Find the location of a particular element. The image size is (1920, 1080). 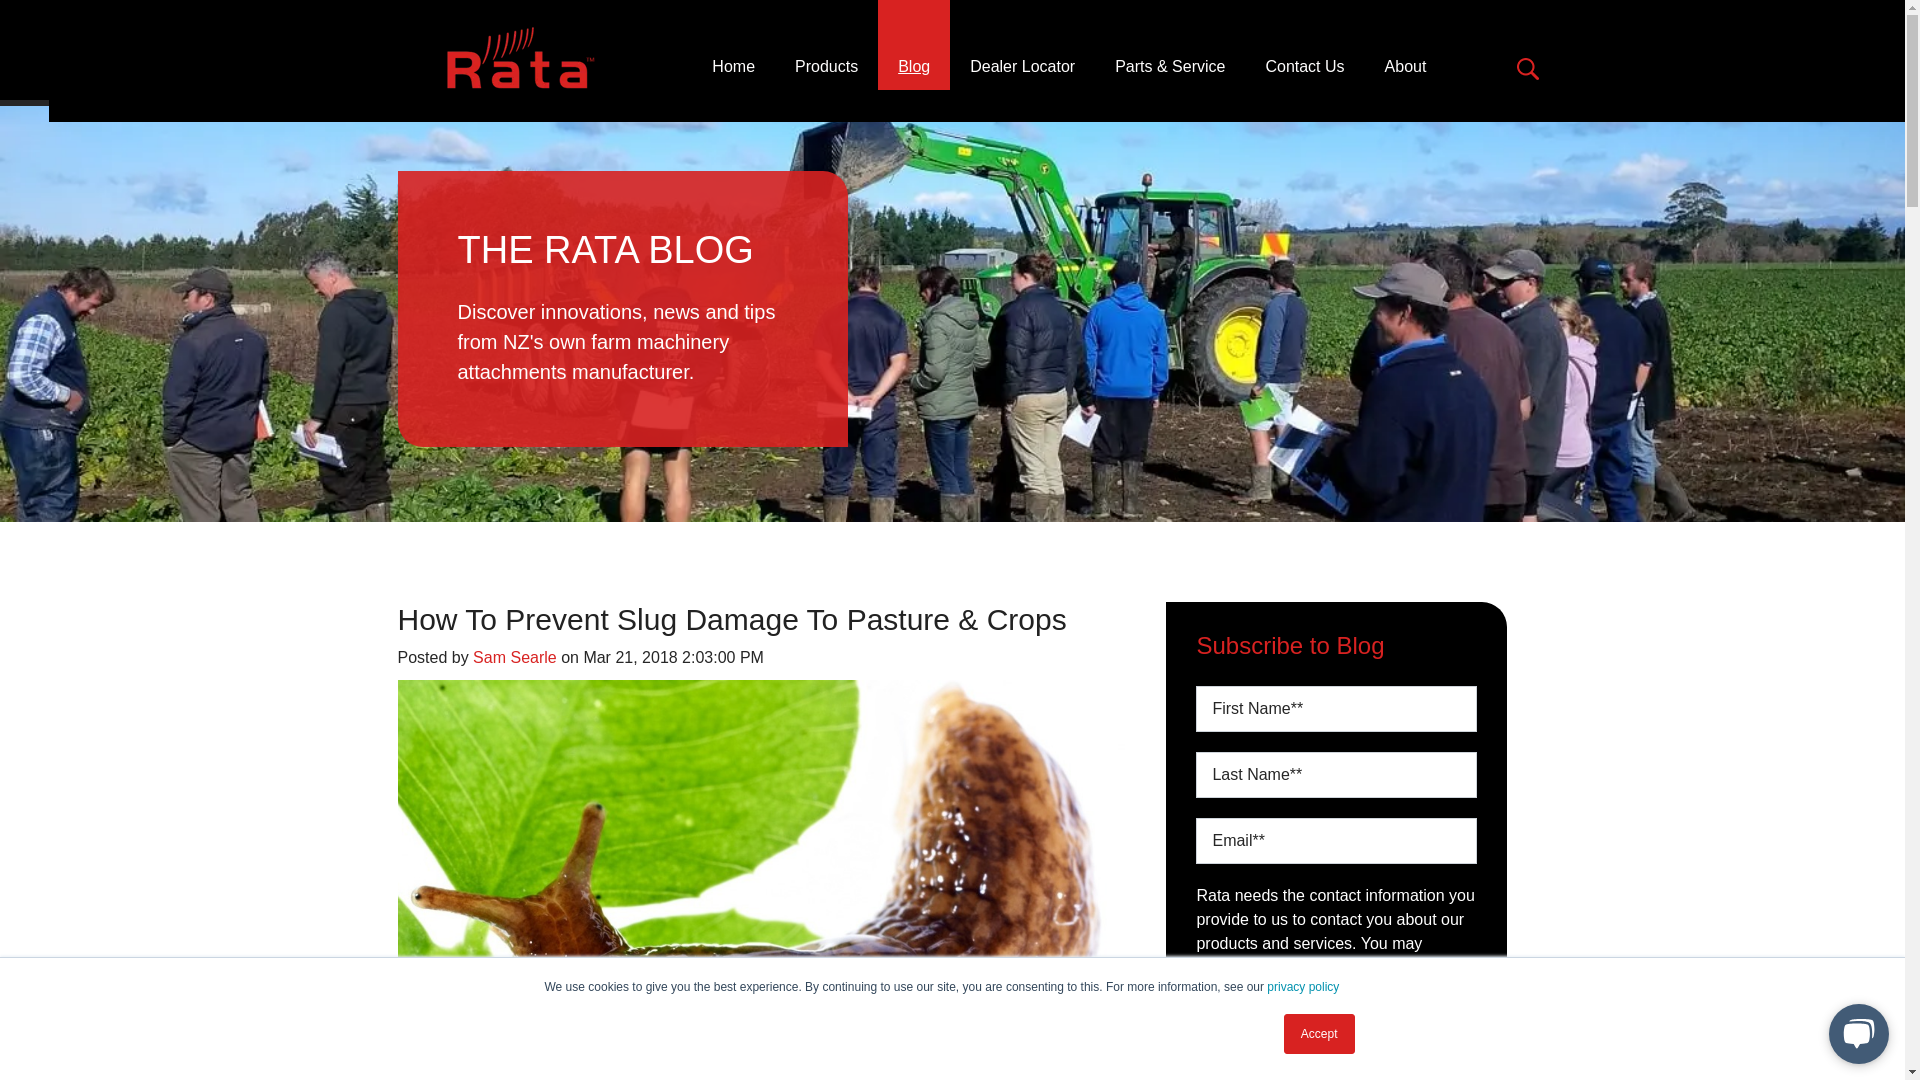

Sam Searle is located at coordinates (514, 658).